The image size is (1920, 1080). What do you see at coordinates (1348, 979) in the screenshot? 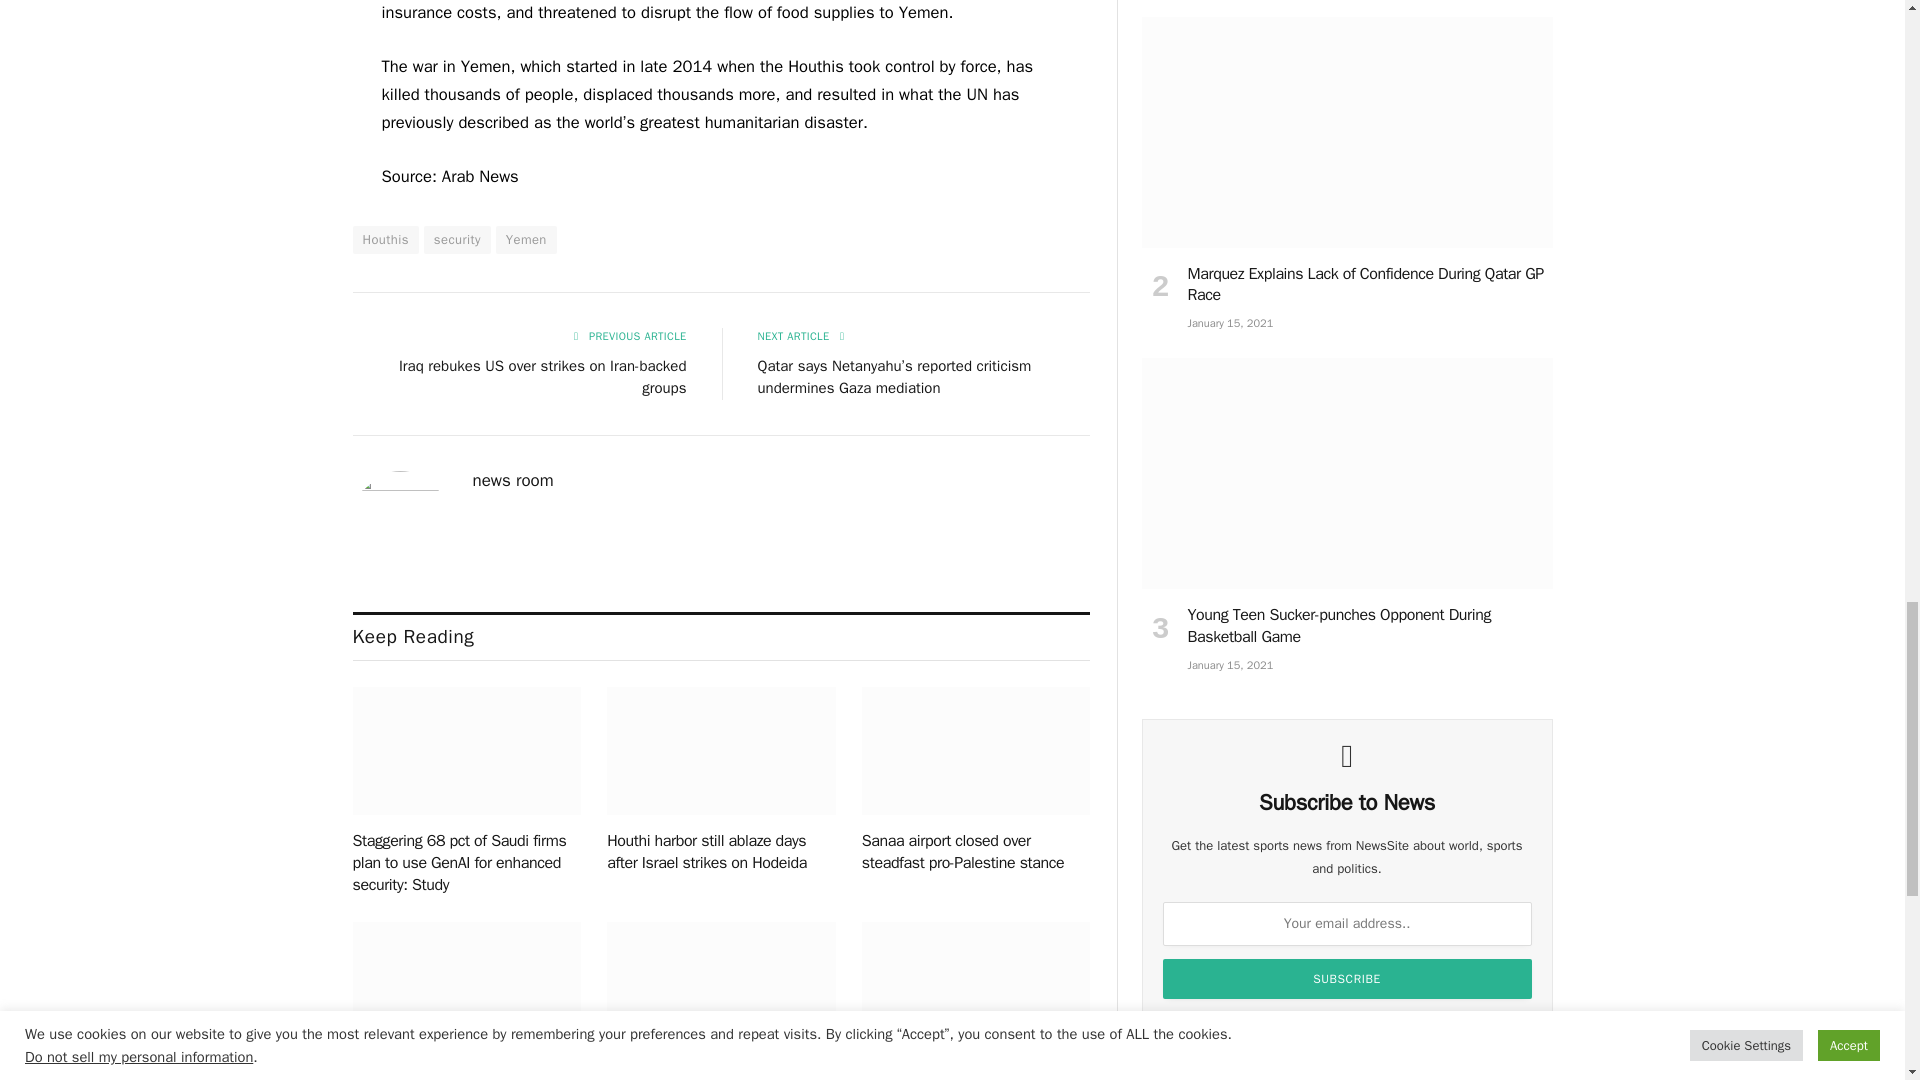
I see `Subscribe` at bounding box center [1348, 979].